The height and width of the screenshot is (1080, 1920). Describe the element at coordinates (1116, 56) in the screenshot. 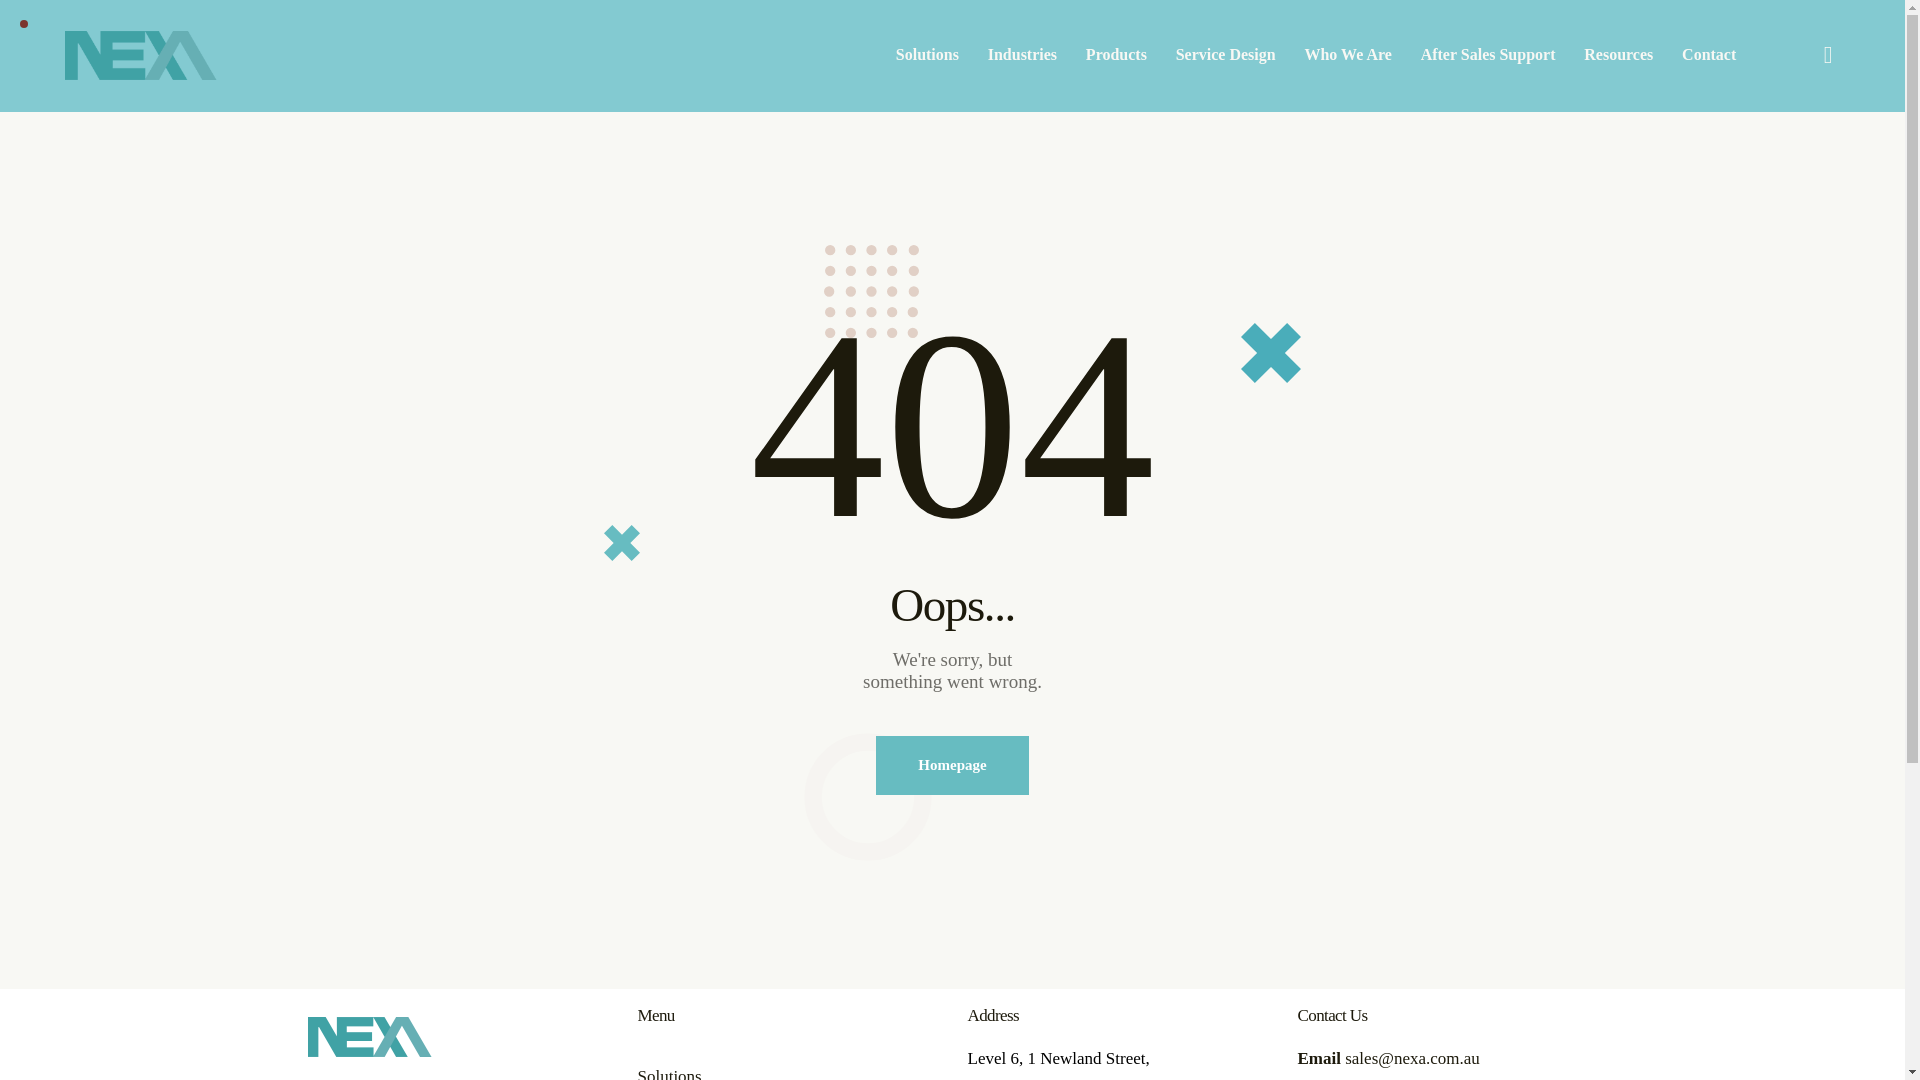

I see `Products` at that location.